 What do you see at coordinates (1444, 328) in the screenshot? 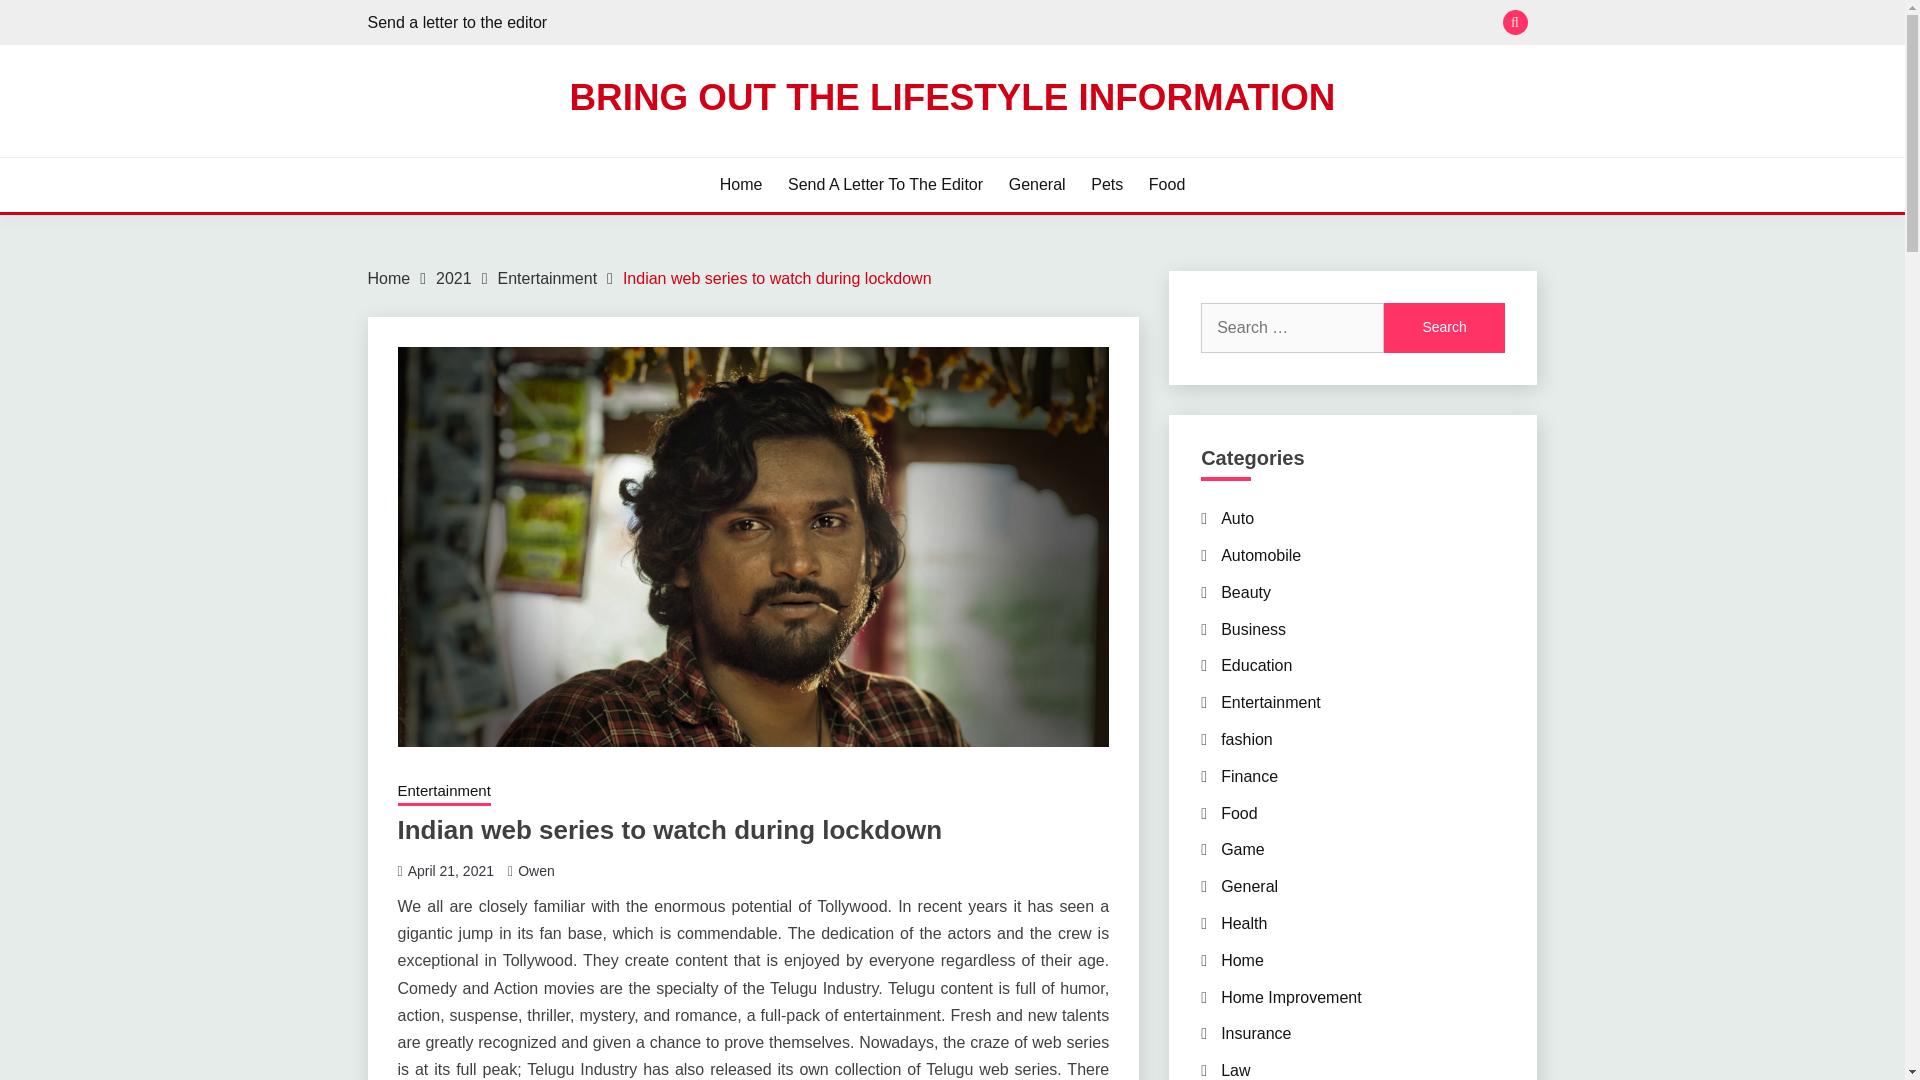
I see `Search` at bounding box center [1444, 328].